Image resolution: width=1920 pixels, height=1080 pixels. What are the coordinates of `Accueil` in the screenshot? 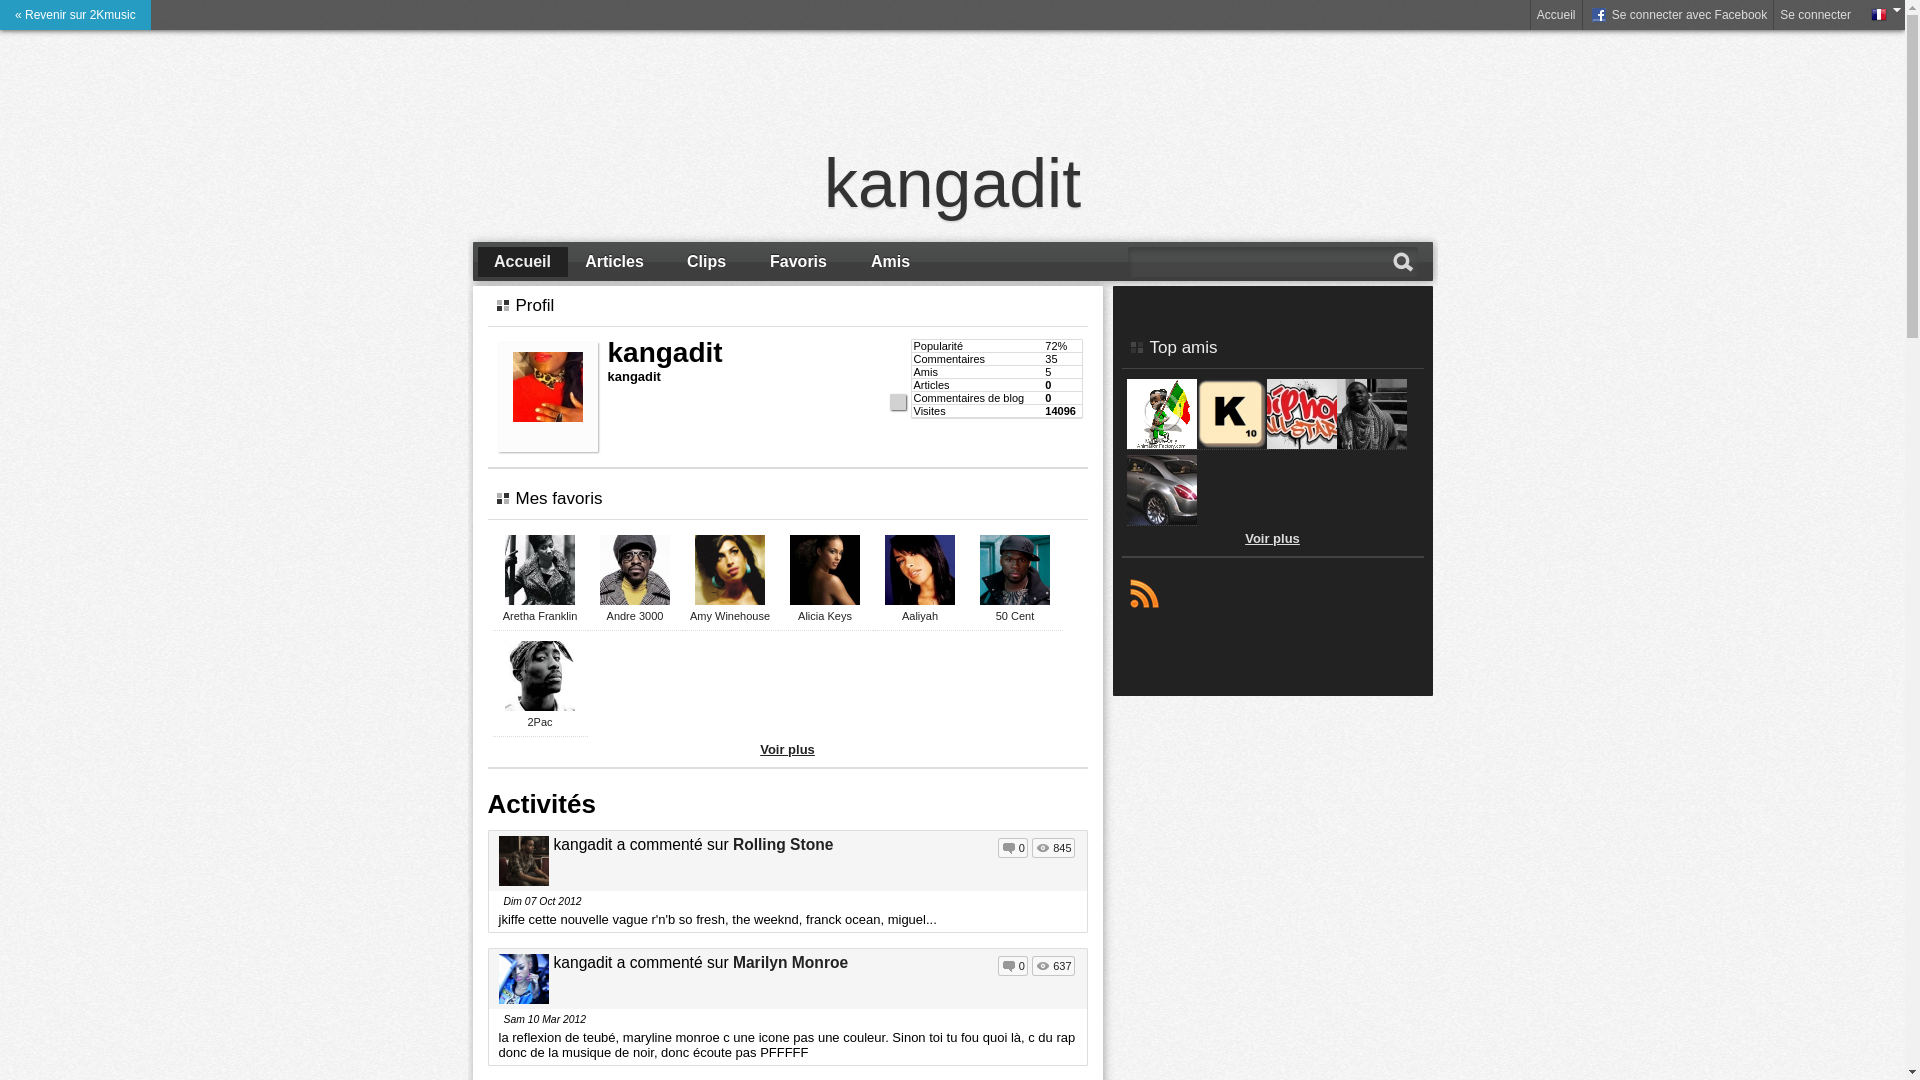 It's located at (523, 262).